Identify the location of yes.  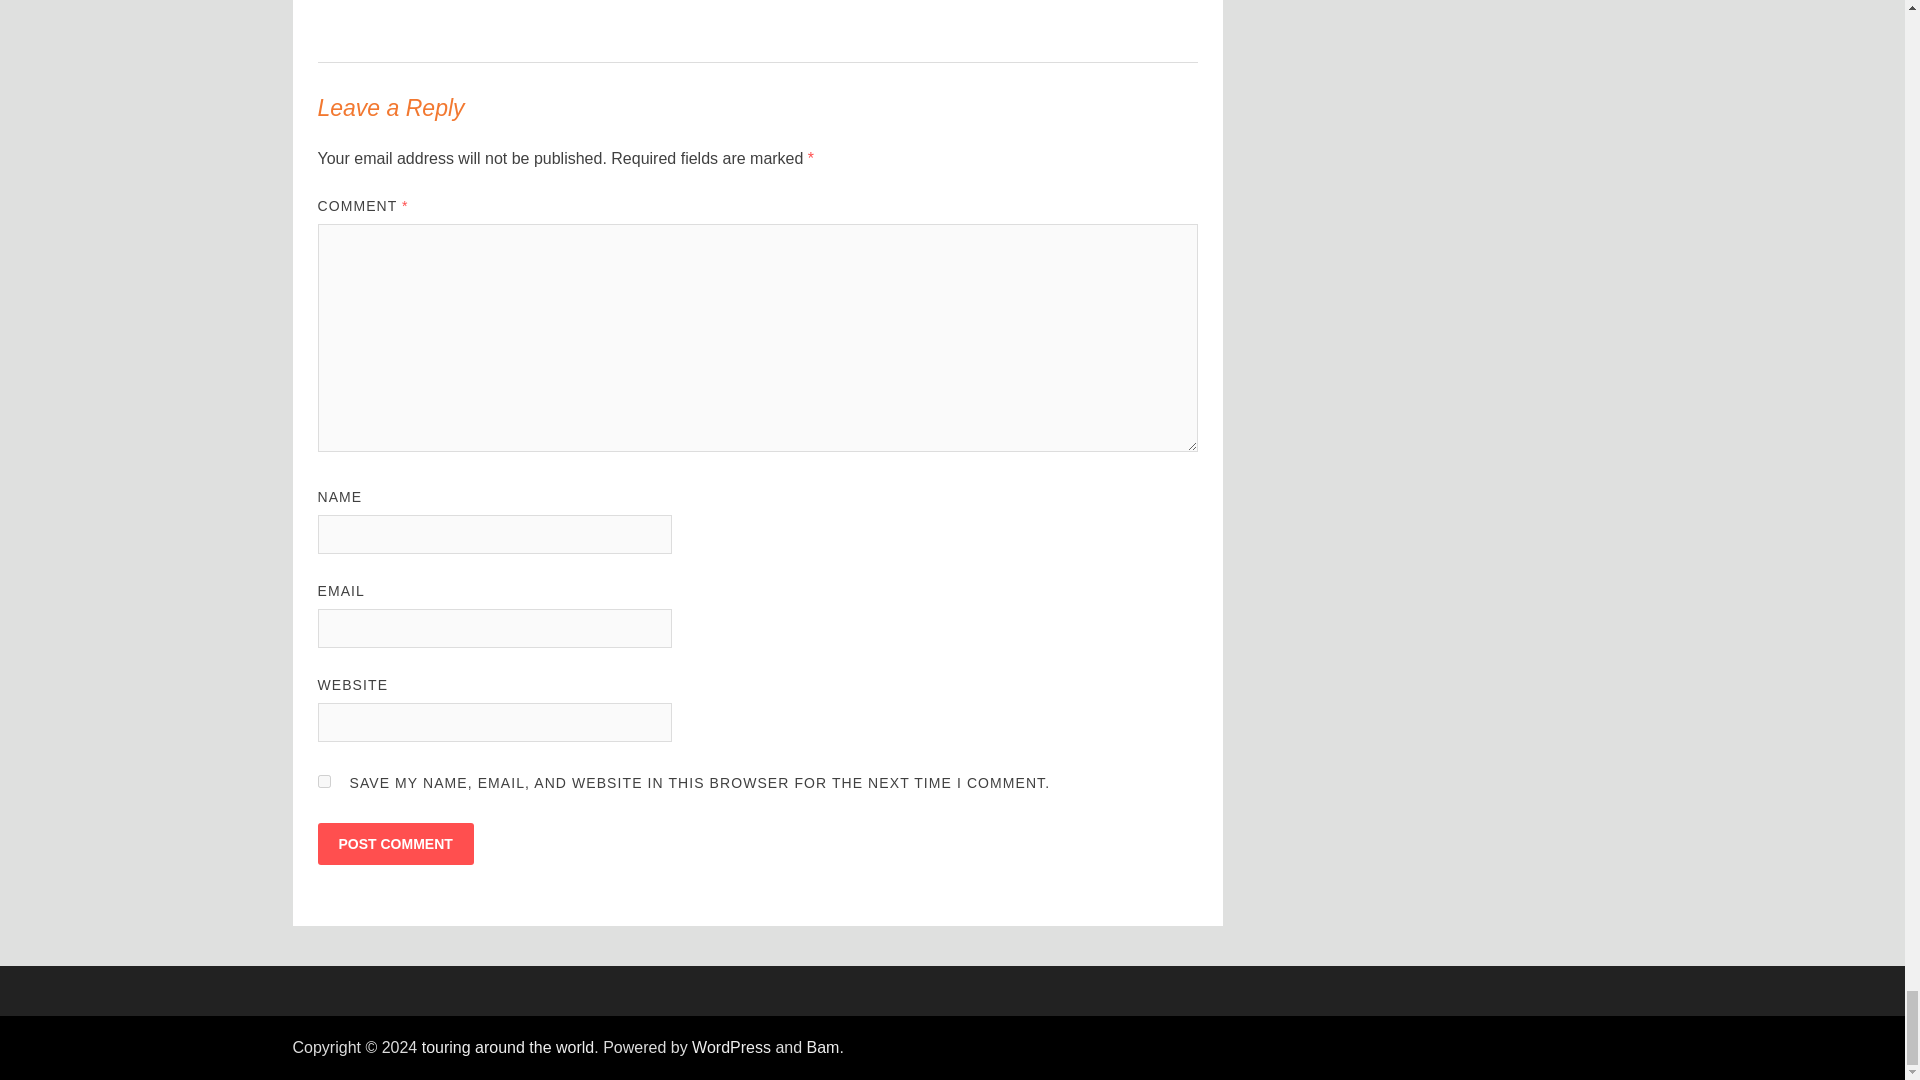
(324, 782).